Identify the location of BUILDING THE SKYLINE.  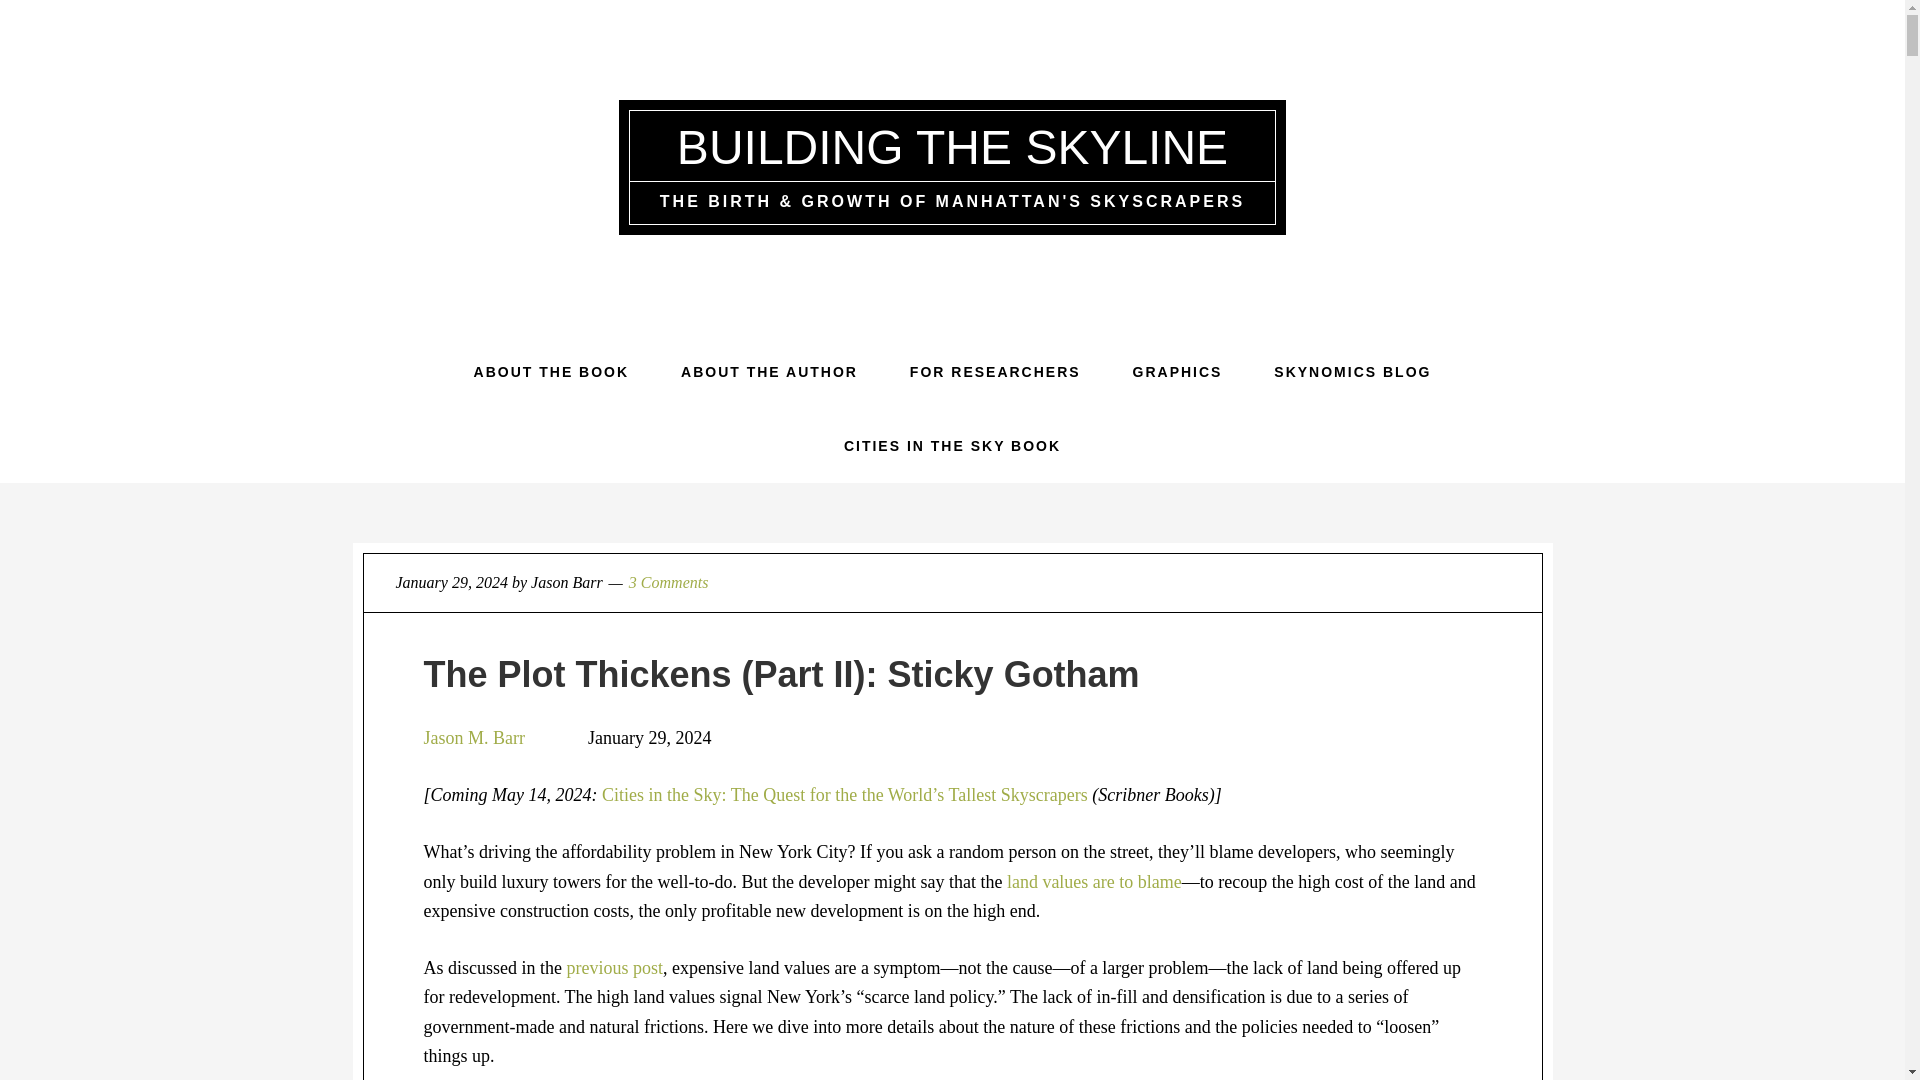
(952, 146).